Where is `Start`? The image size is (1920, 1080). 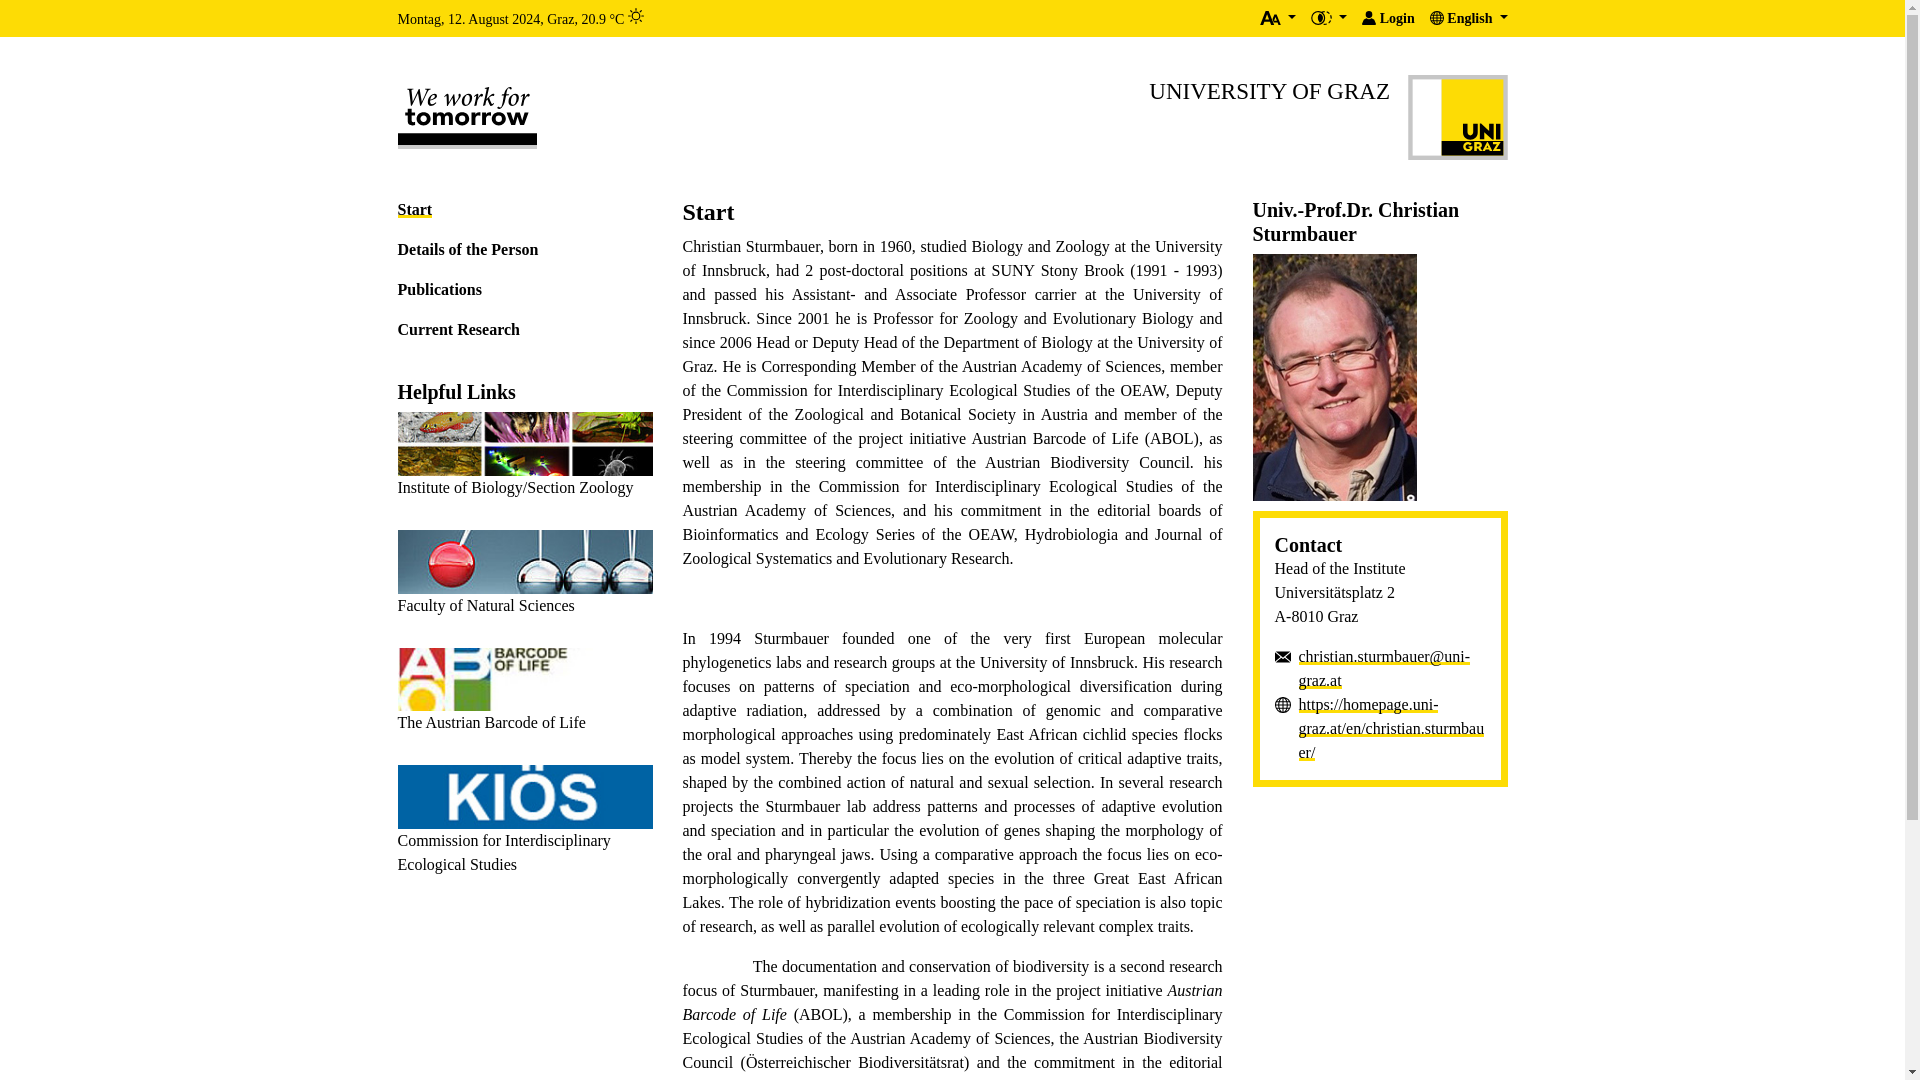
Start is located at coordinates (524, 210).